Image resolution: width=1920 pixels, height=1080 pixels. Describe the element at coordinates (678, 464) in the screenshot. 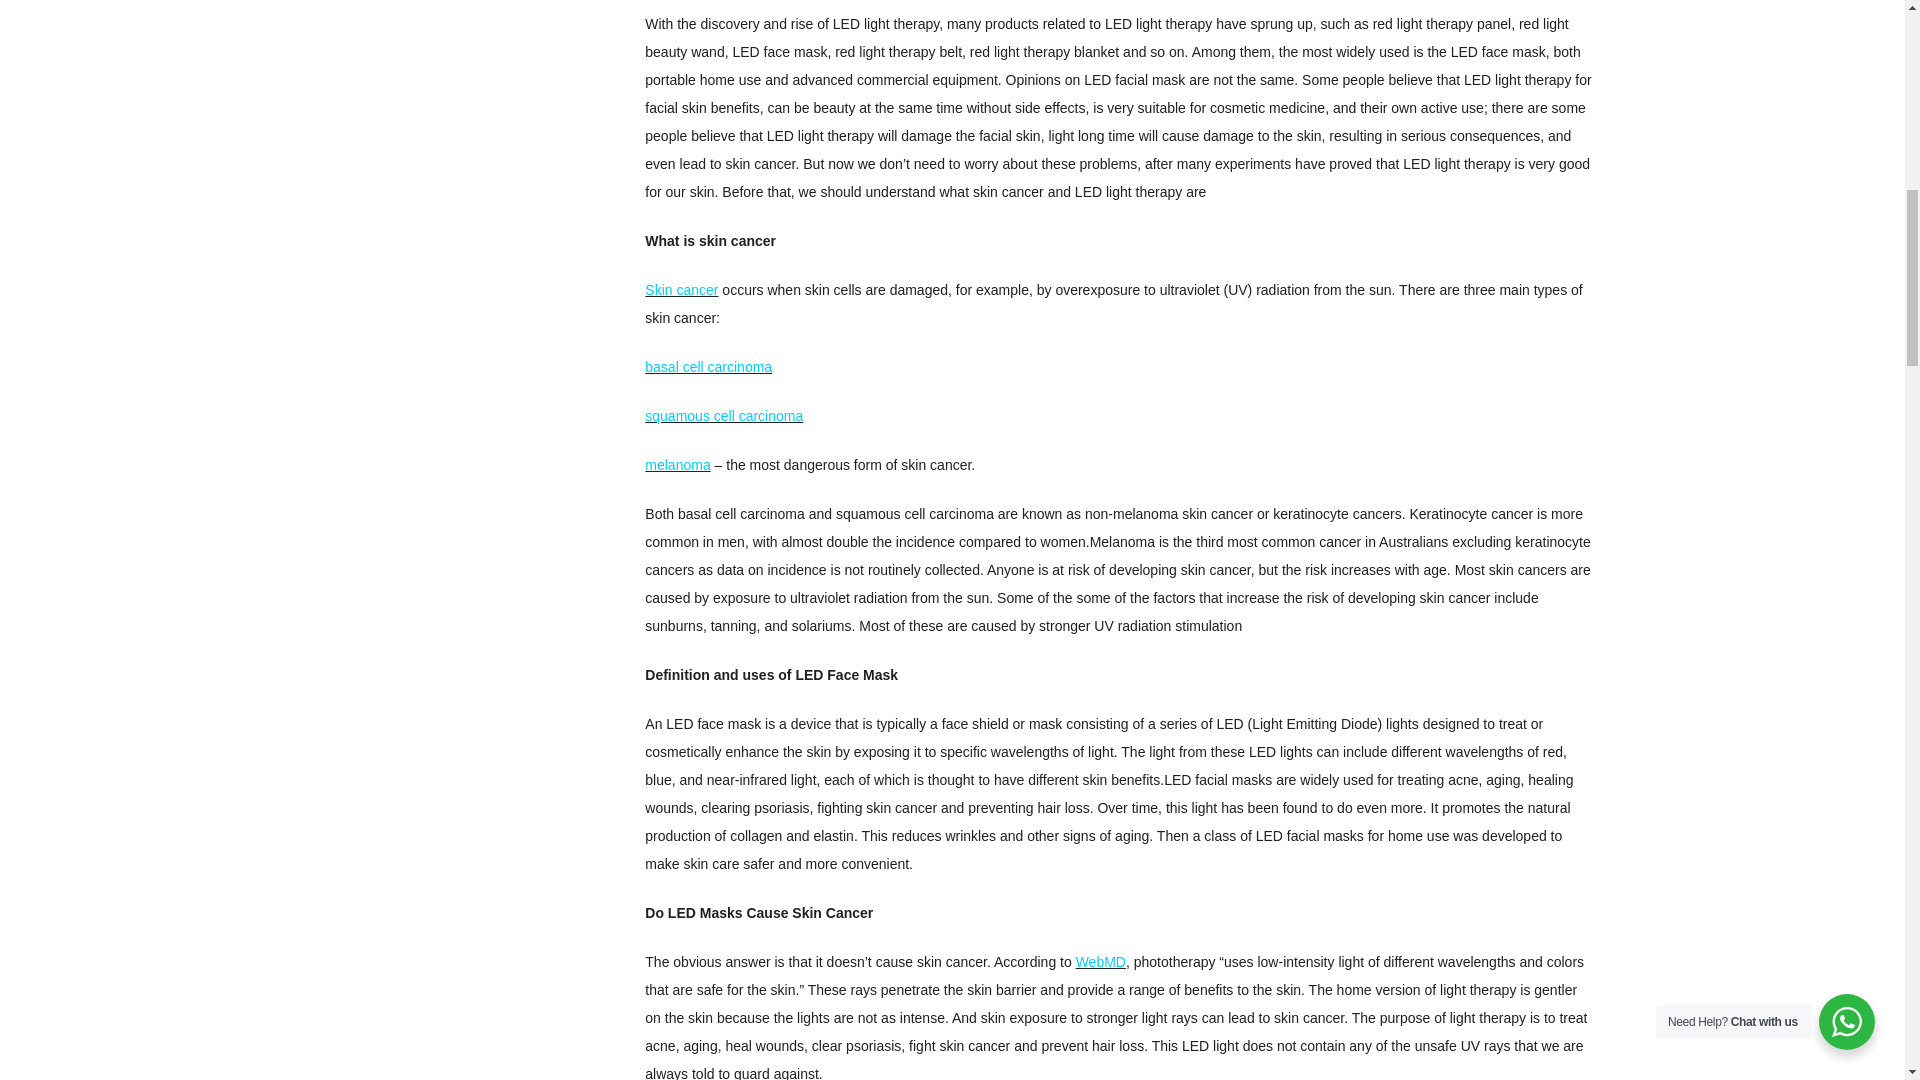

I see `melanoma` at that location.